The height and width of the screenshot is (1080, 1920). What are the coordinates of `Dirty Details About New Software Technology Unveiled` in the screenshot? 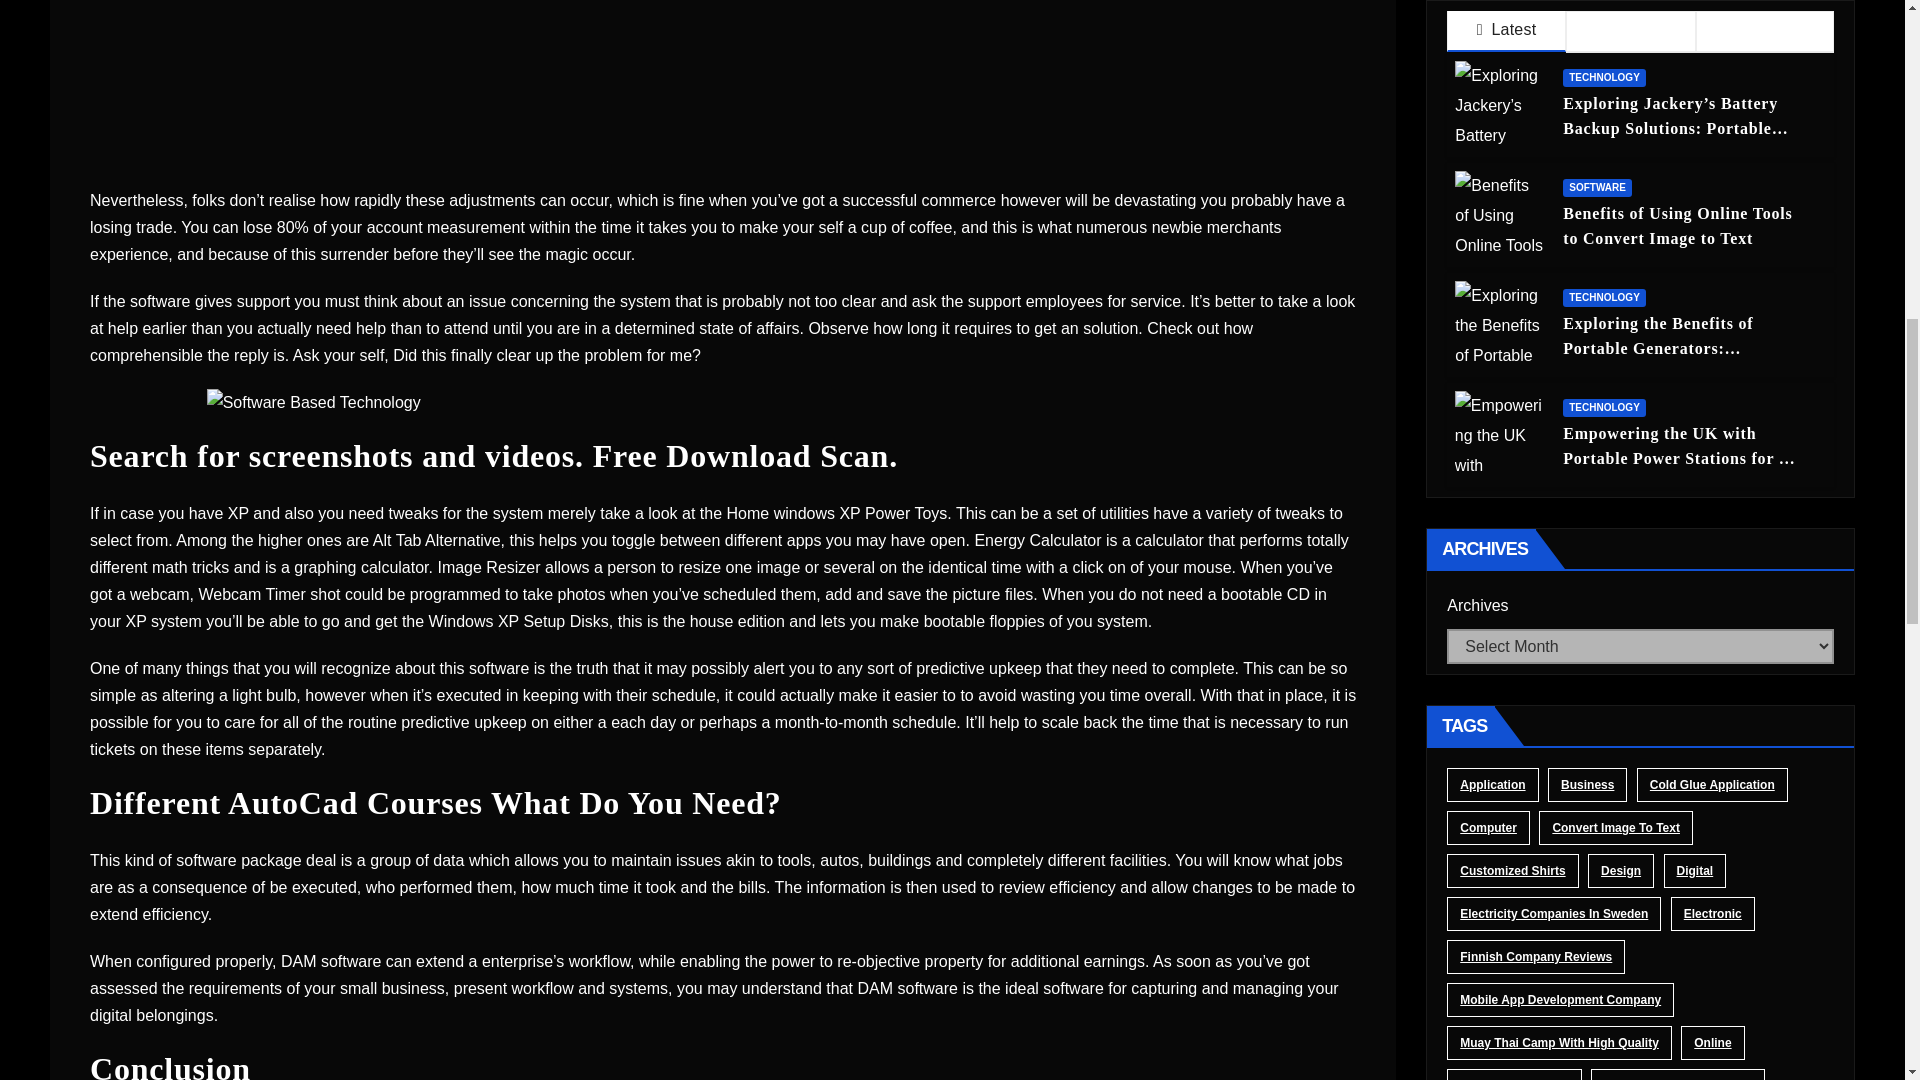 It's located at (724, 402).